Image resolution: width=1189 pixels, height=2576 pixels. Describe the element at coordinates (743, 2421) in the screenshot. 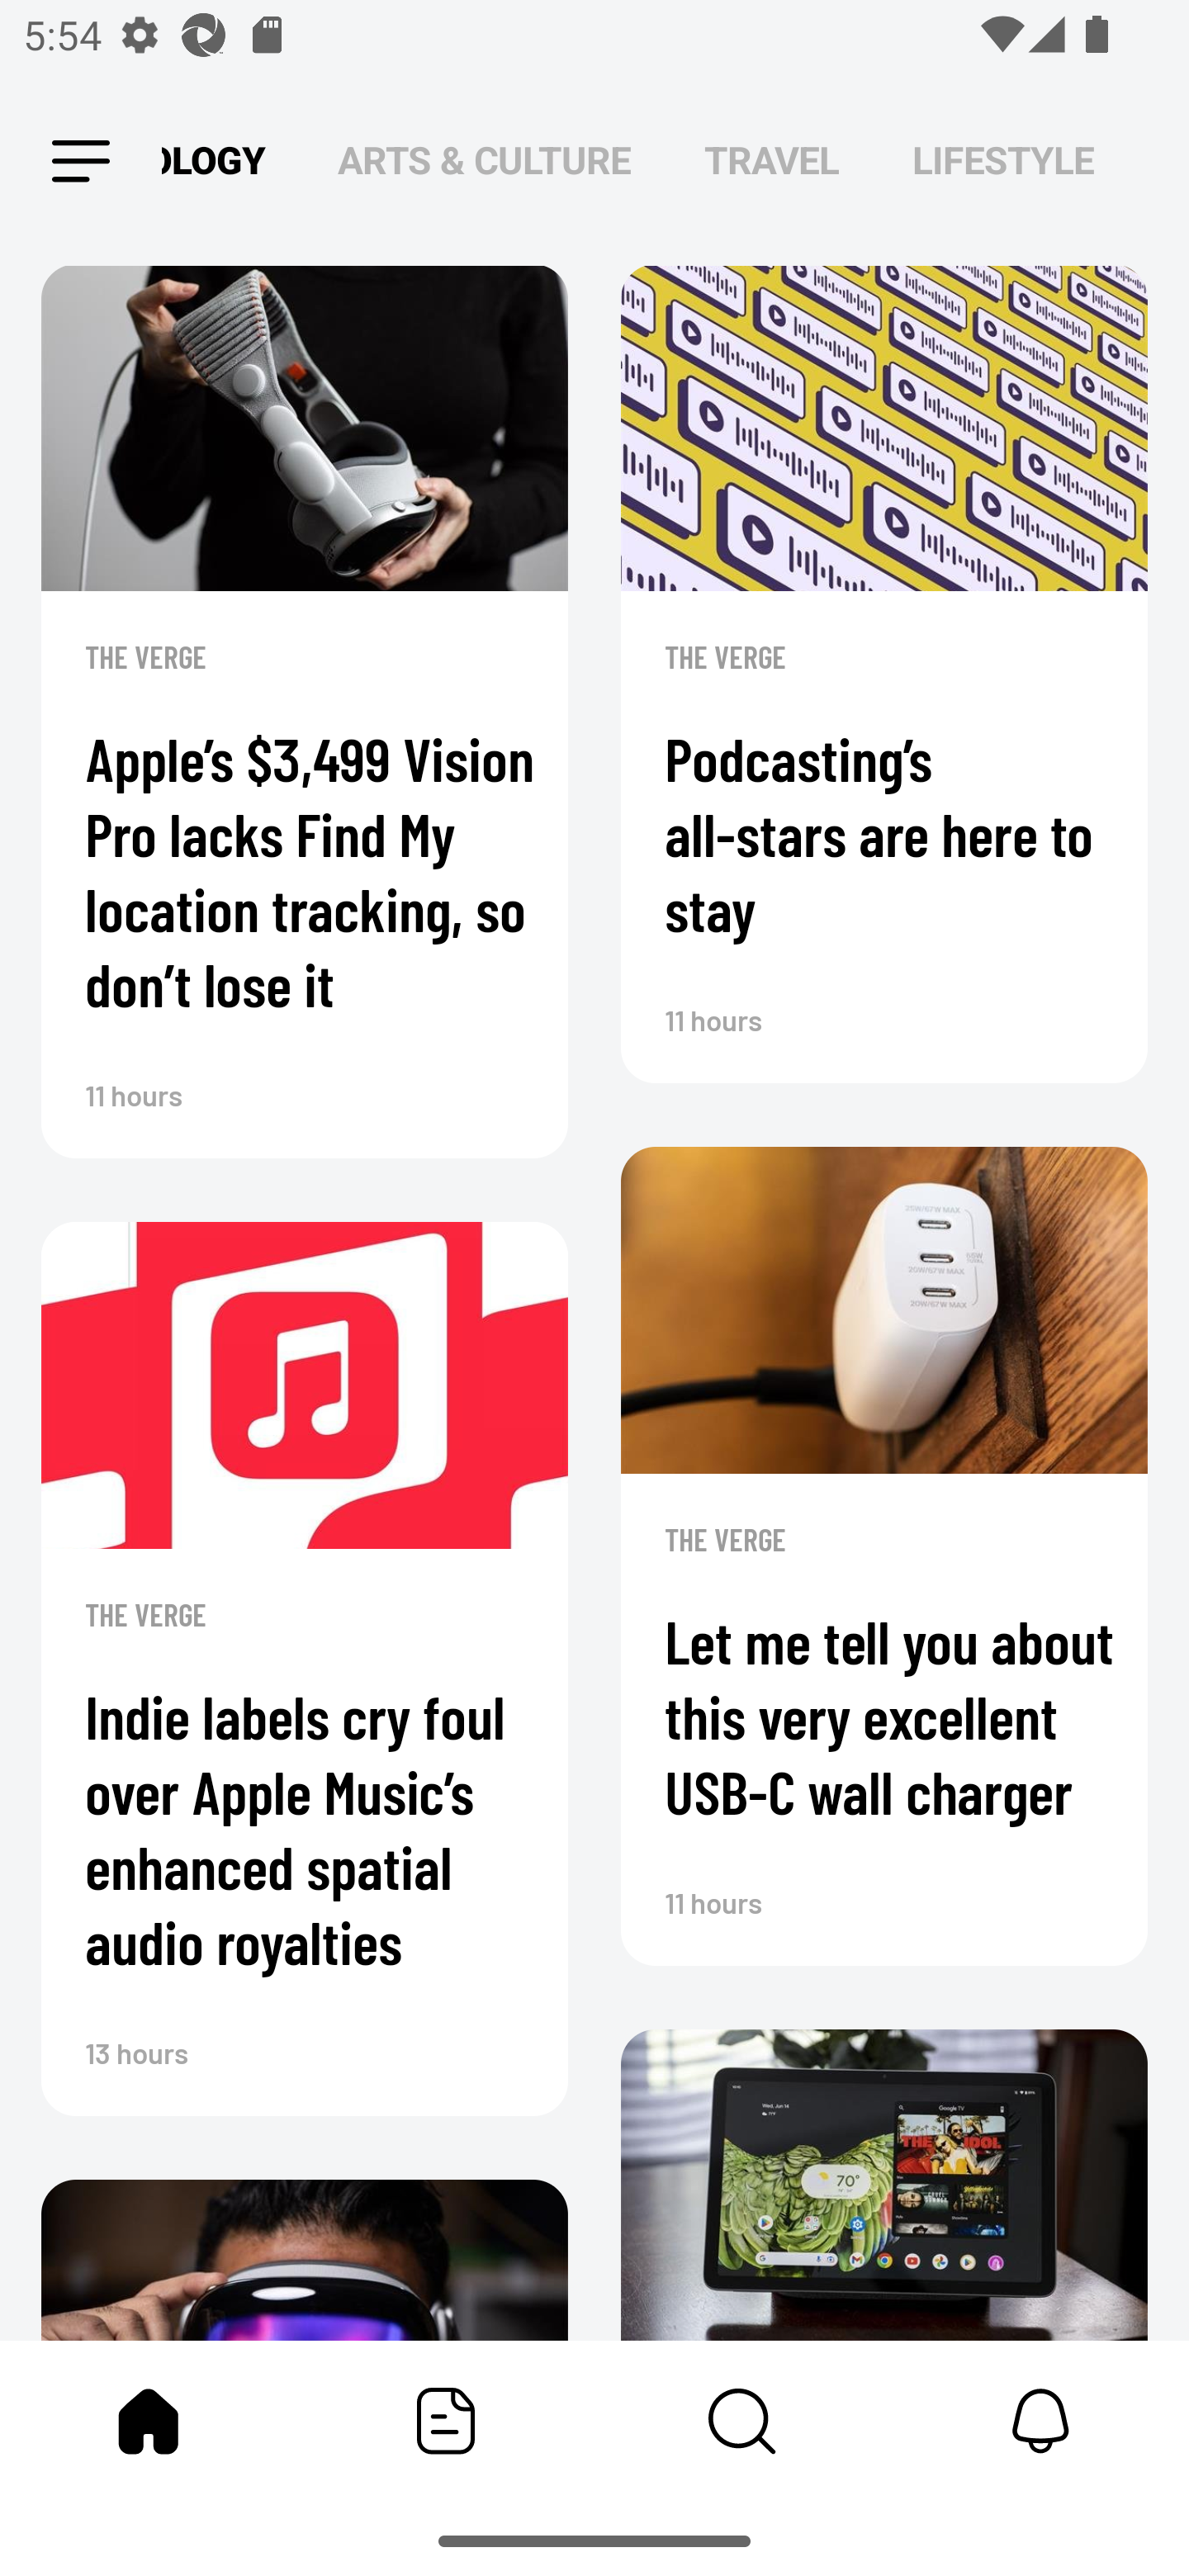

I see `Content Store` at that location.